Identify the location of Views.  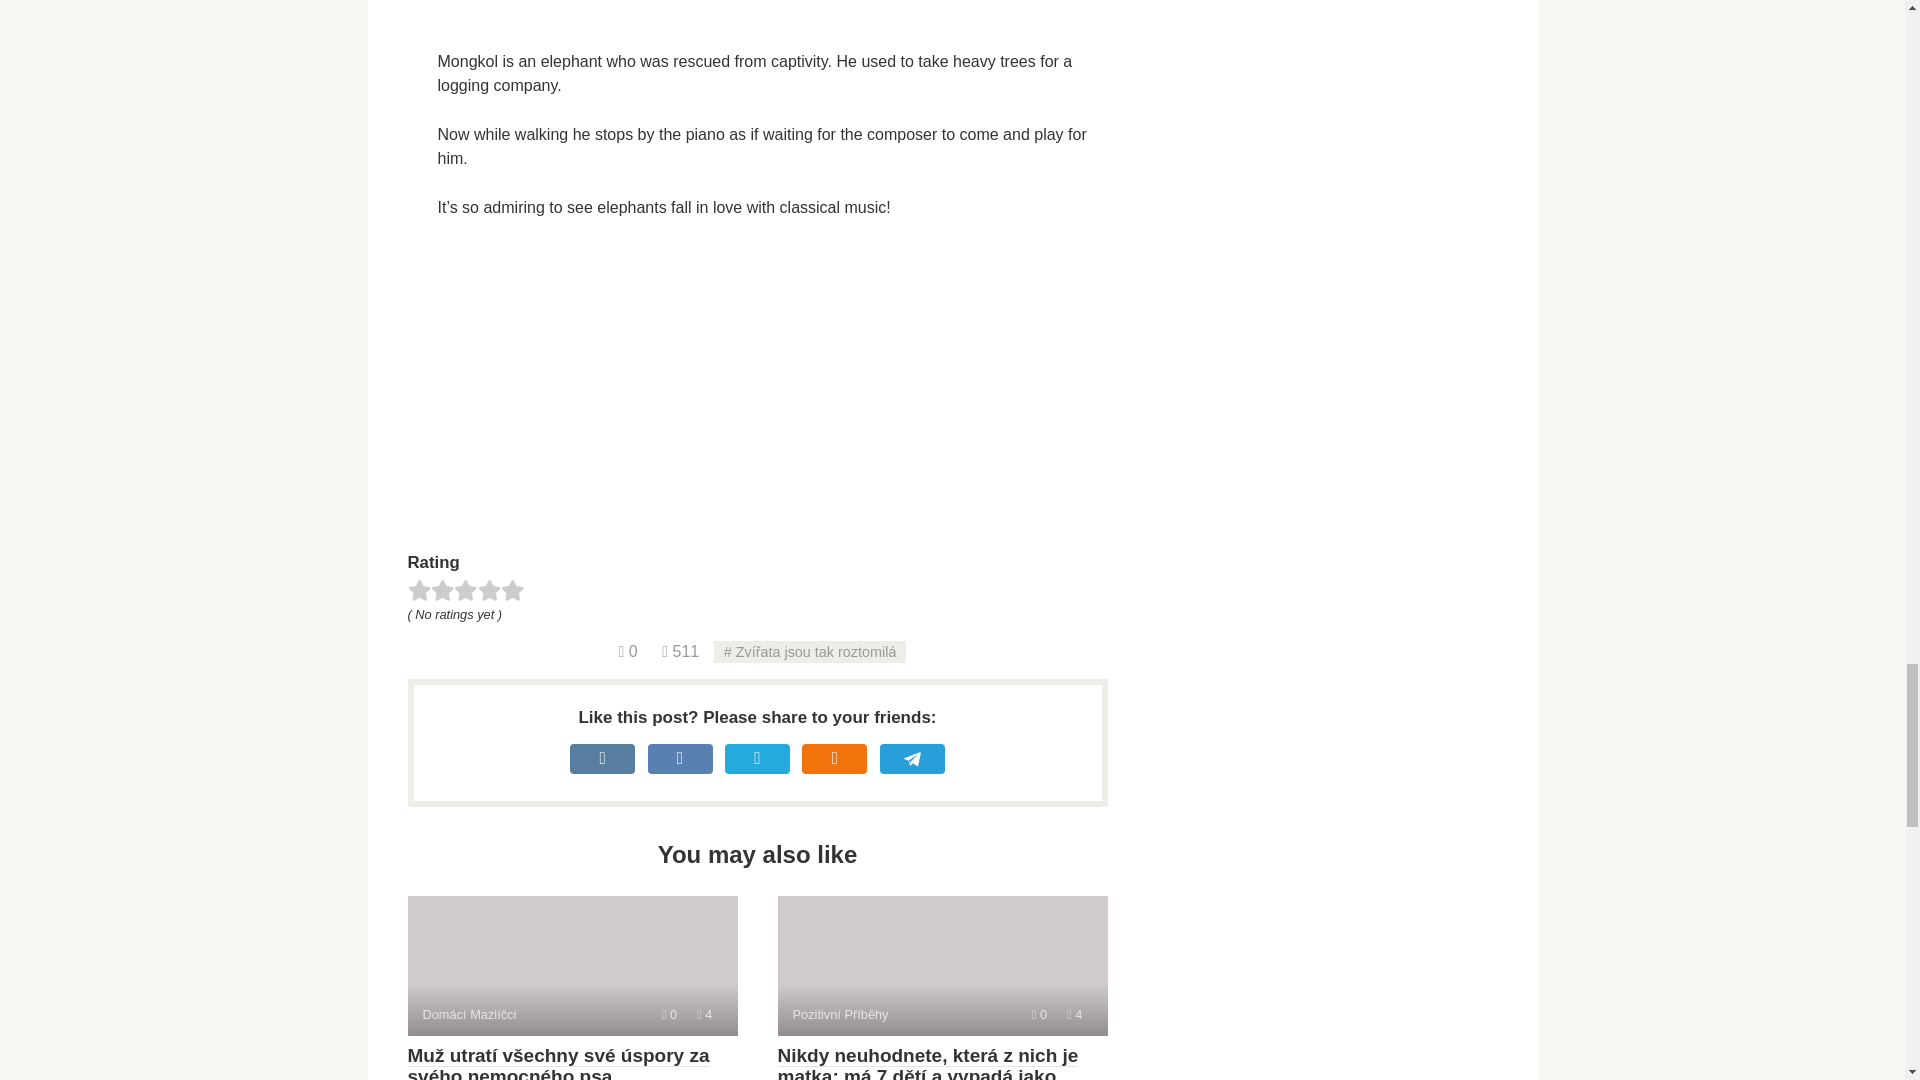
(704, 1014).